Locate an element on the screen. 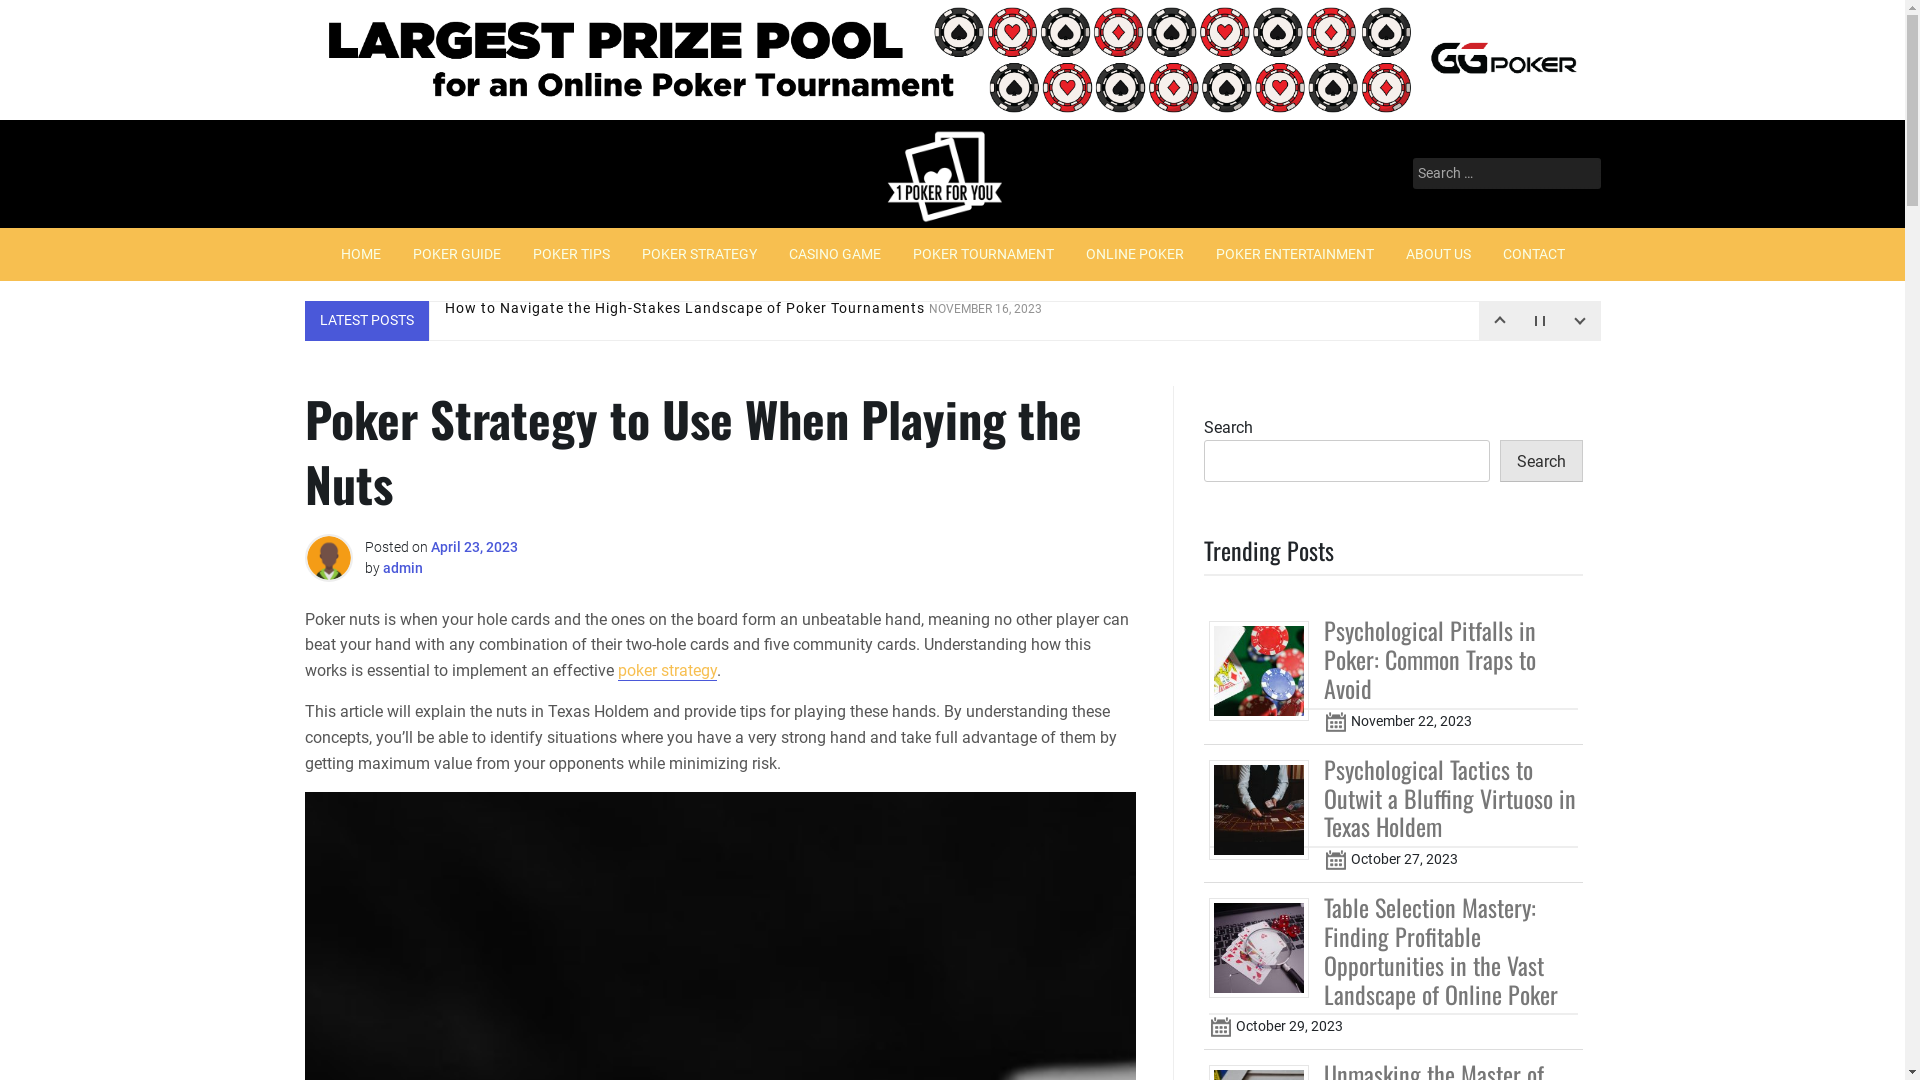 The height and width of the screenshot is (1080, 1920). ABOUT US is located at coordinates (1438, 254).